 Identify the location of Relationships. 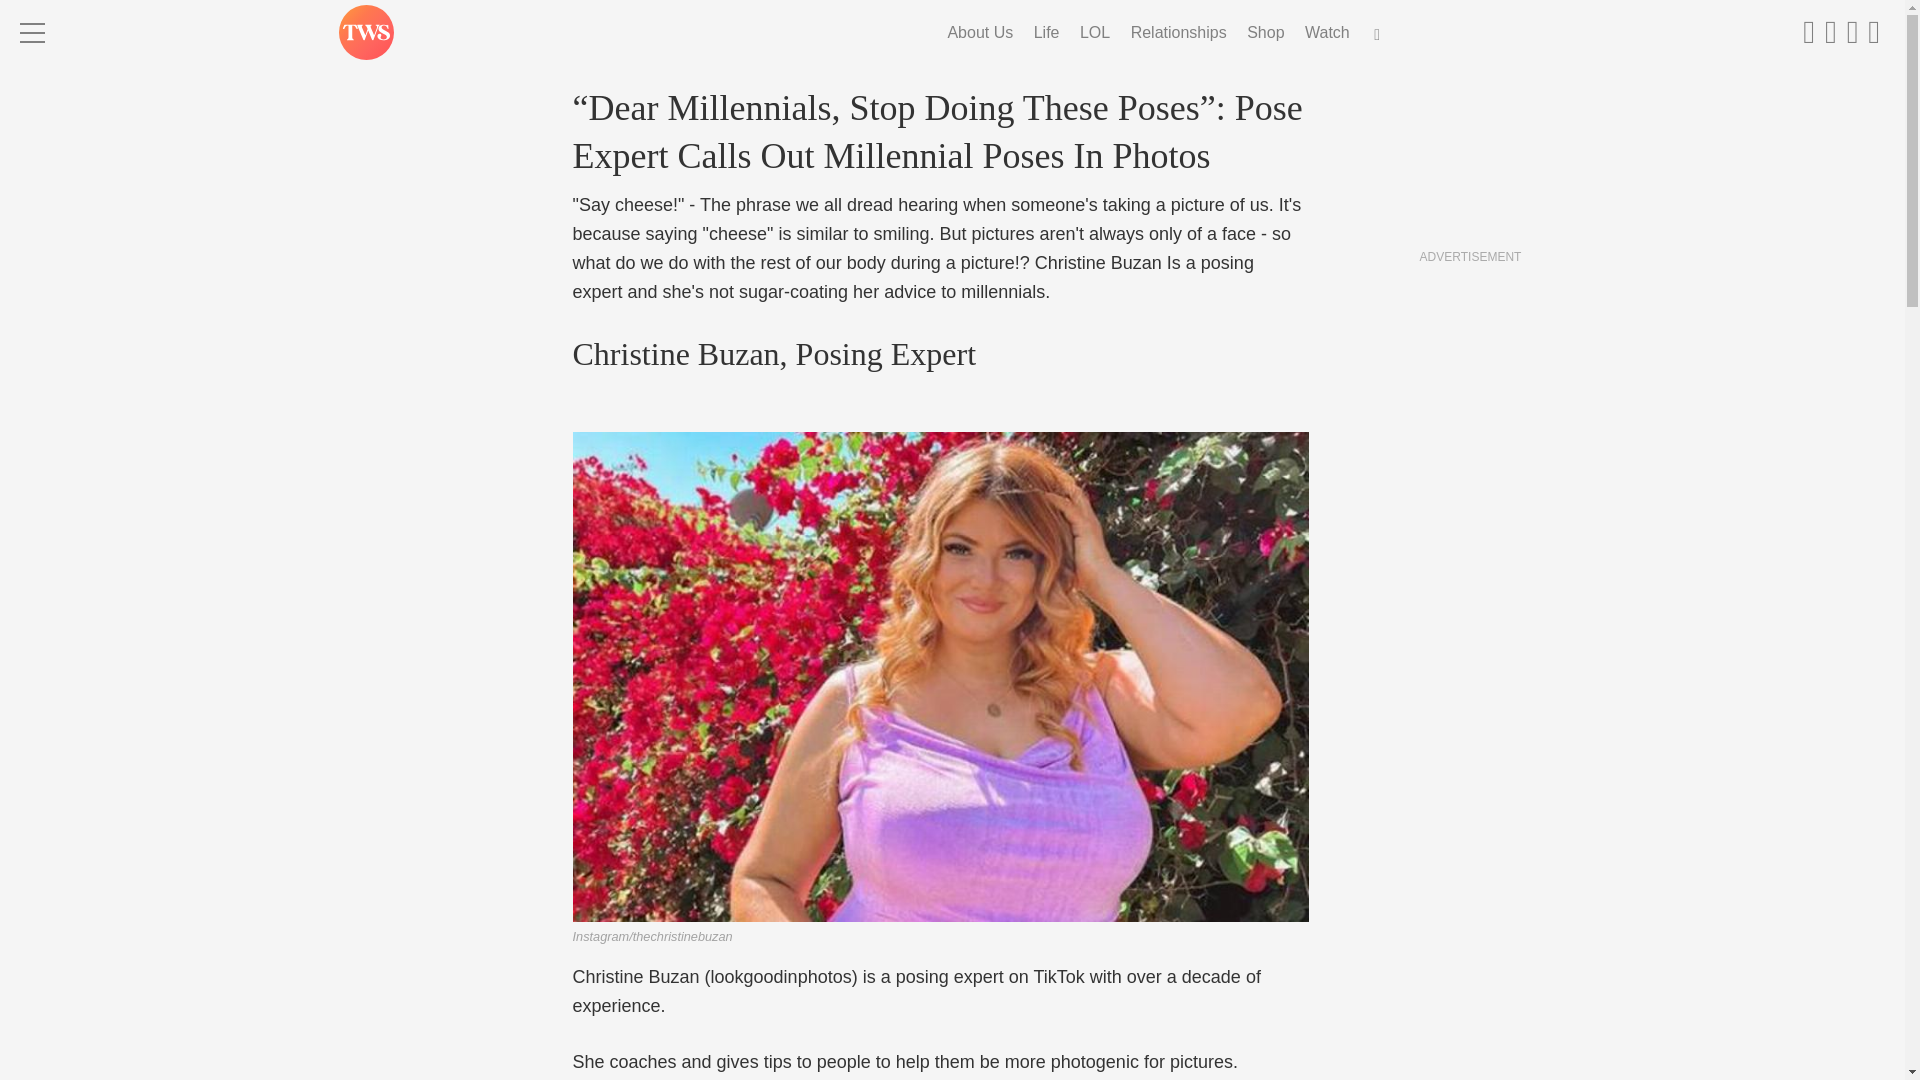
(1178, 32).